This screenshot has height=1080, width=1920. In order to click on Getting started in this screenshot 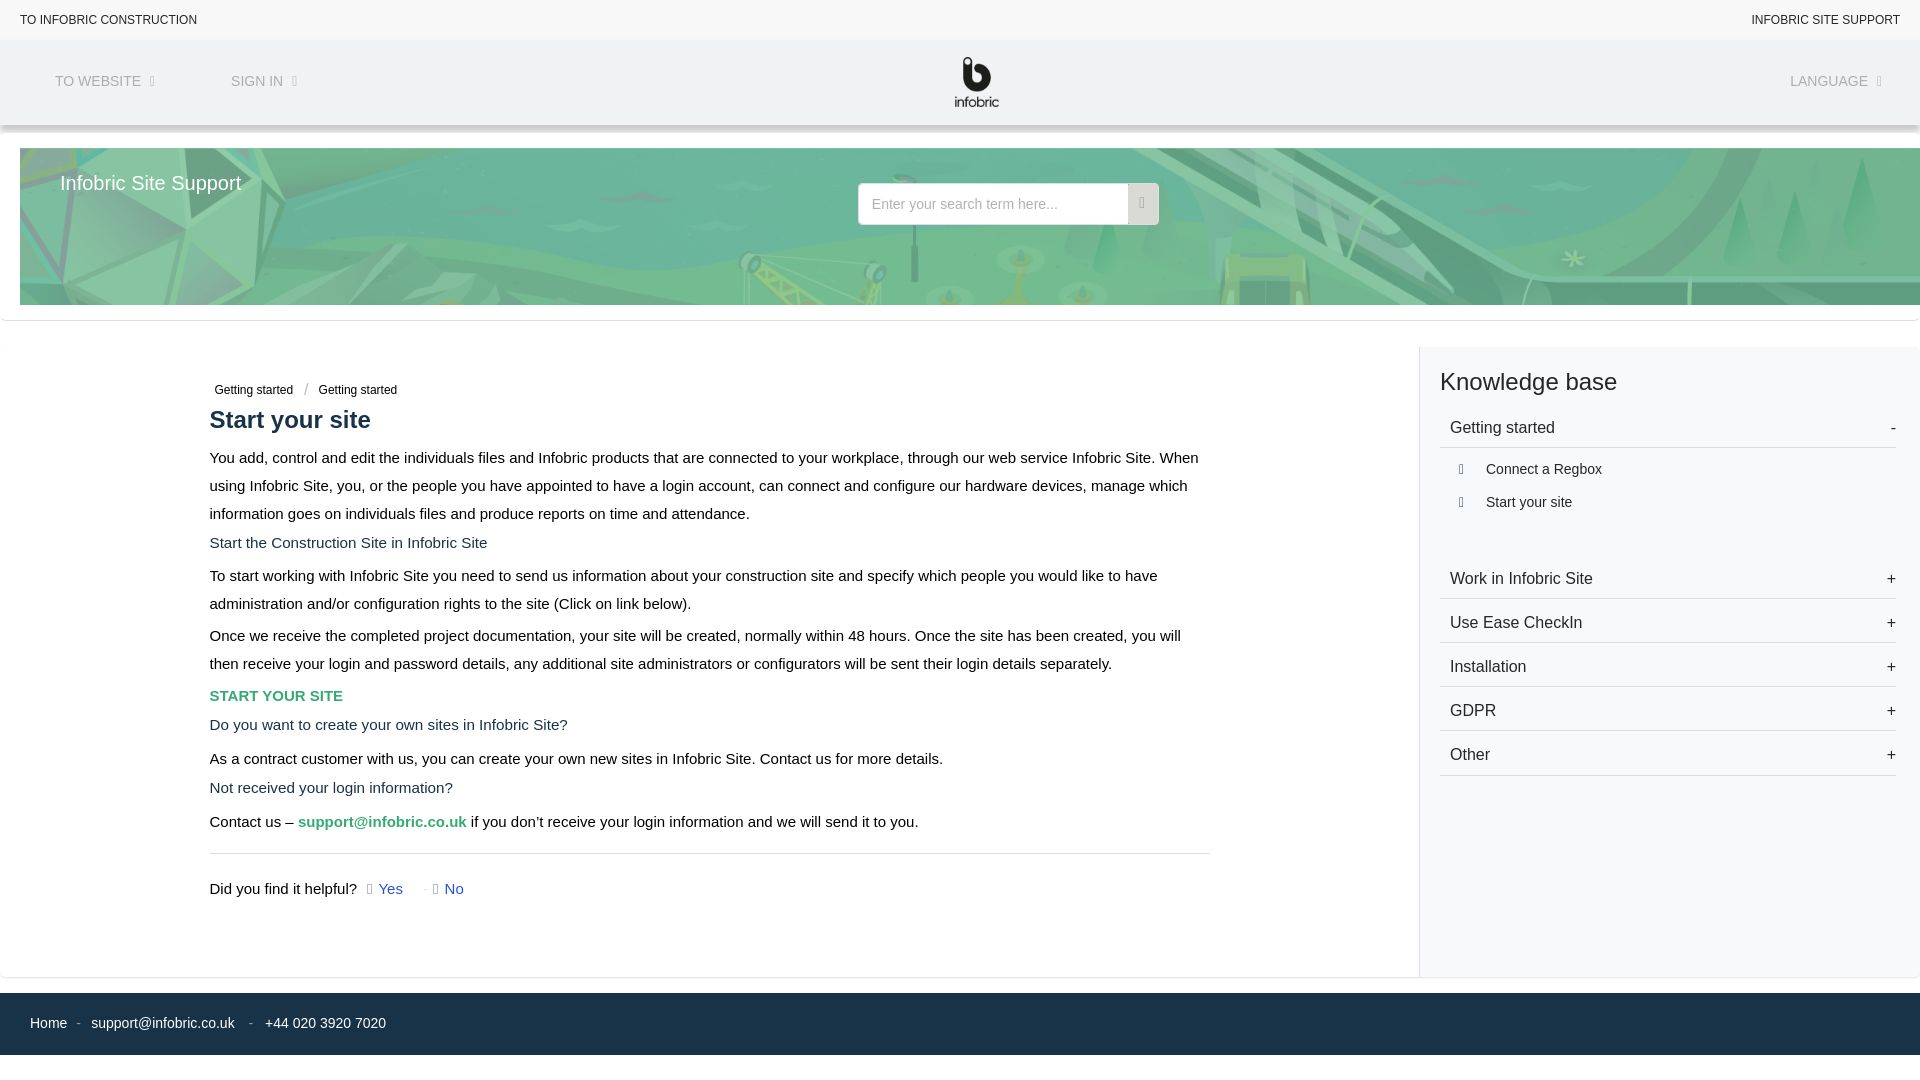, I will do `click(253, 390)`.